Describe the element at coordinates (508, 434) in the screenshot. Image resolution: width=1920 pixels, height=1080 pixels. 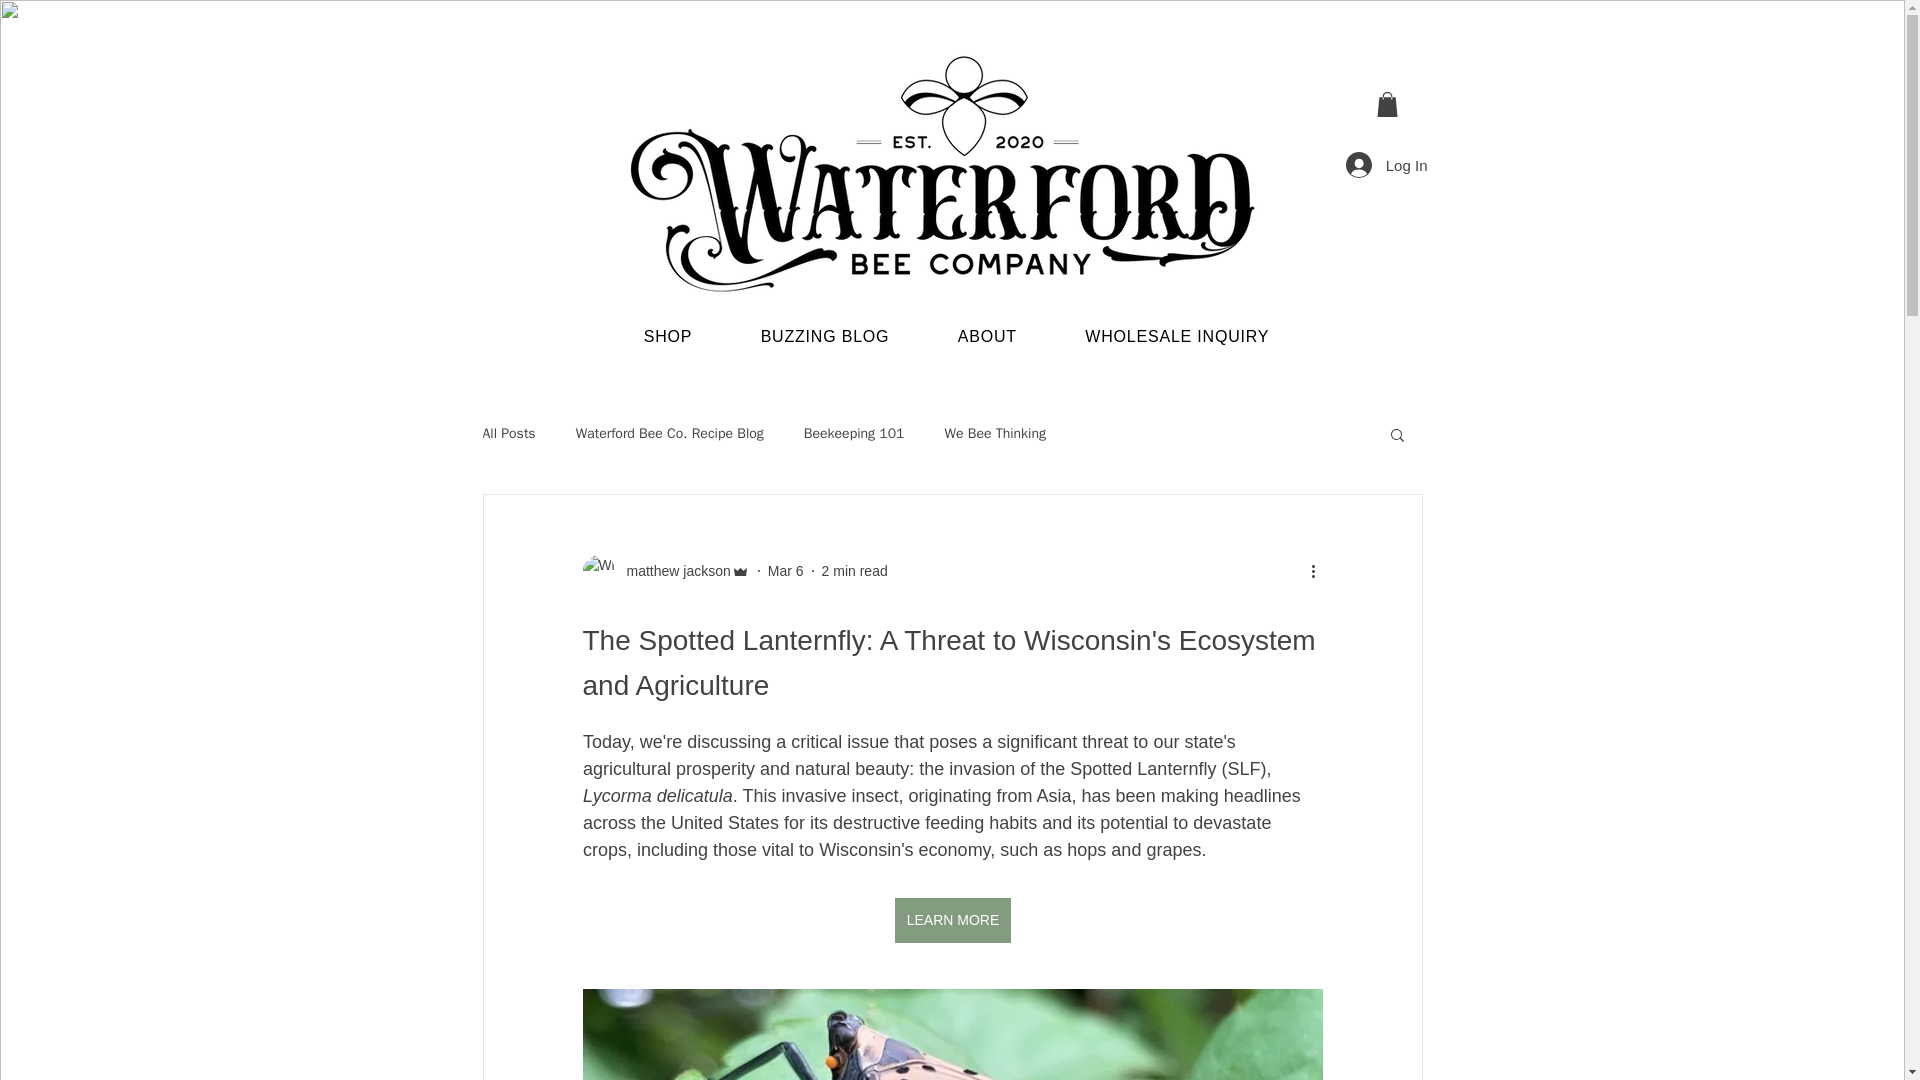
I see `All Posts` at that location.